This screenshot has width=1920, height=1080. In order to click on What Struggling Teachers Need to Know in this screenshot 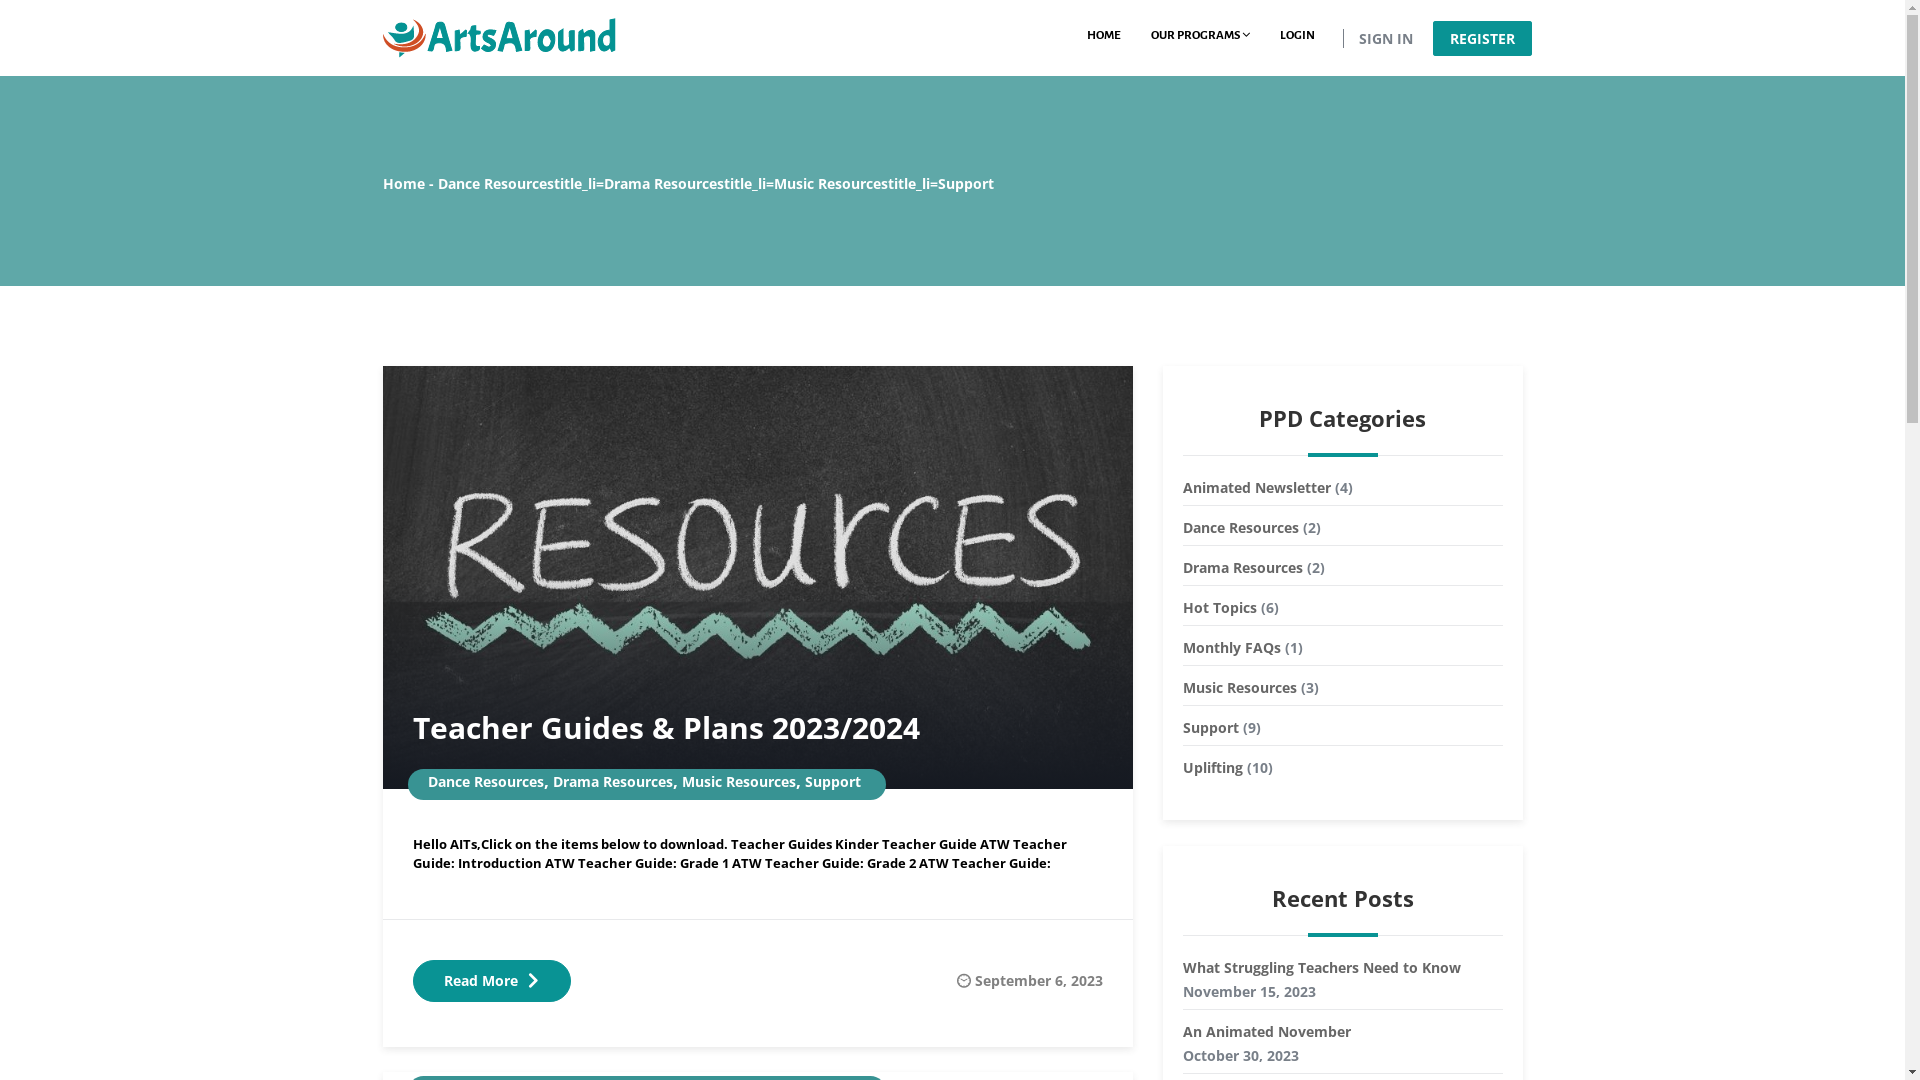, I will do `click(1342, 968)`.